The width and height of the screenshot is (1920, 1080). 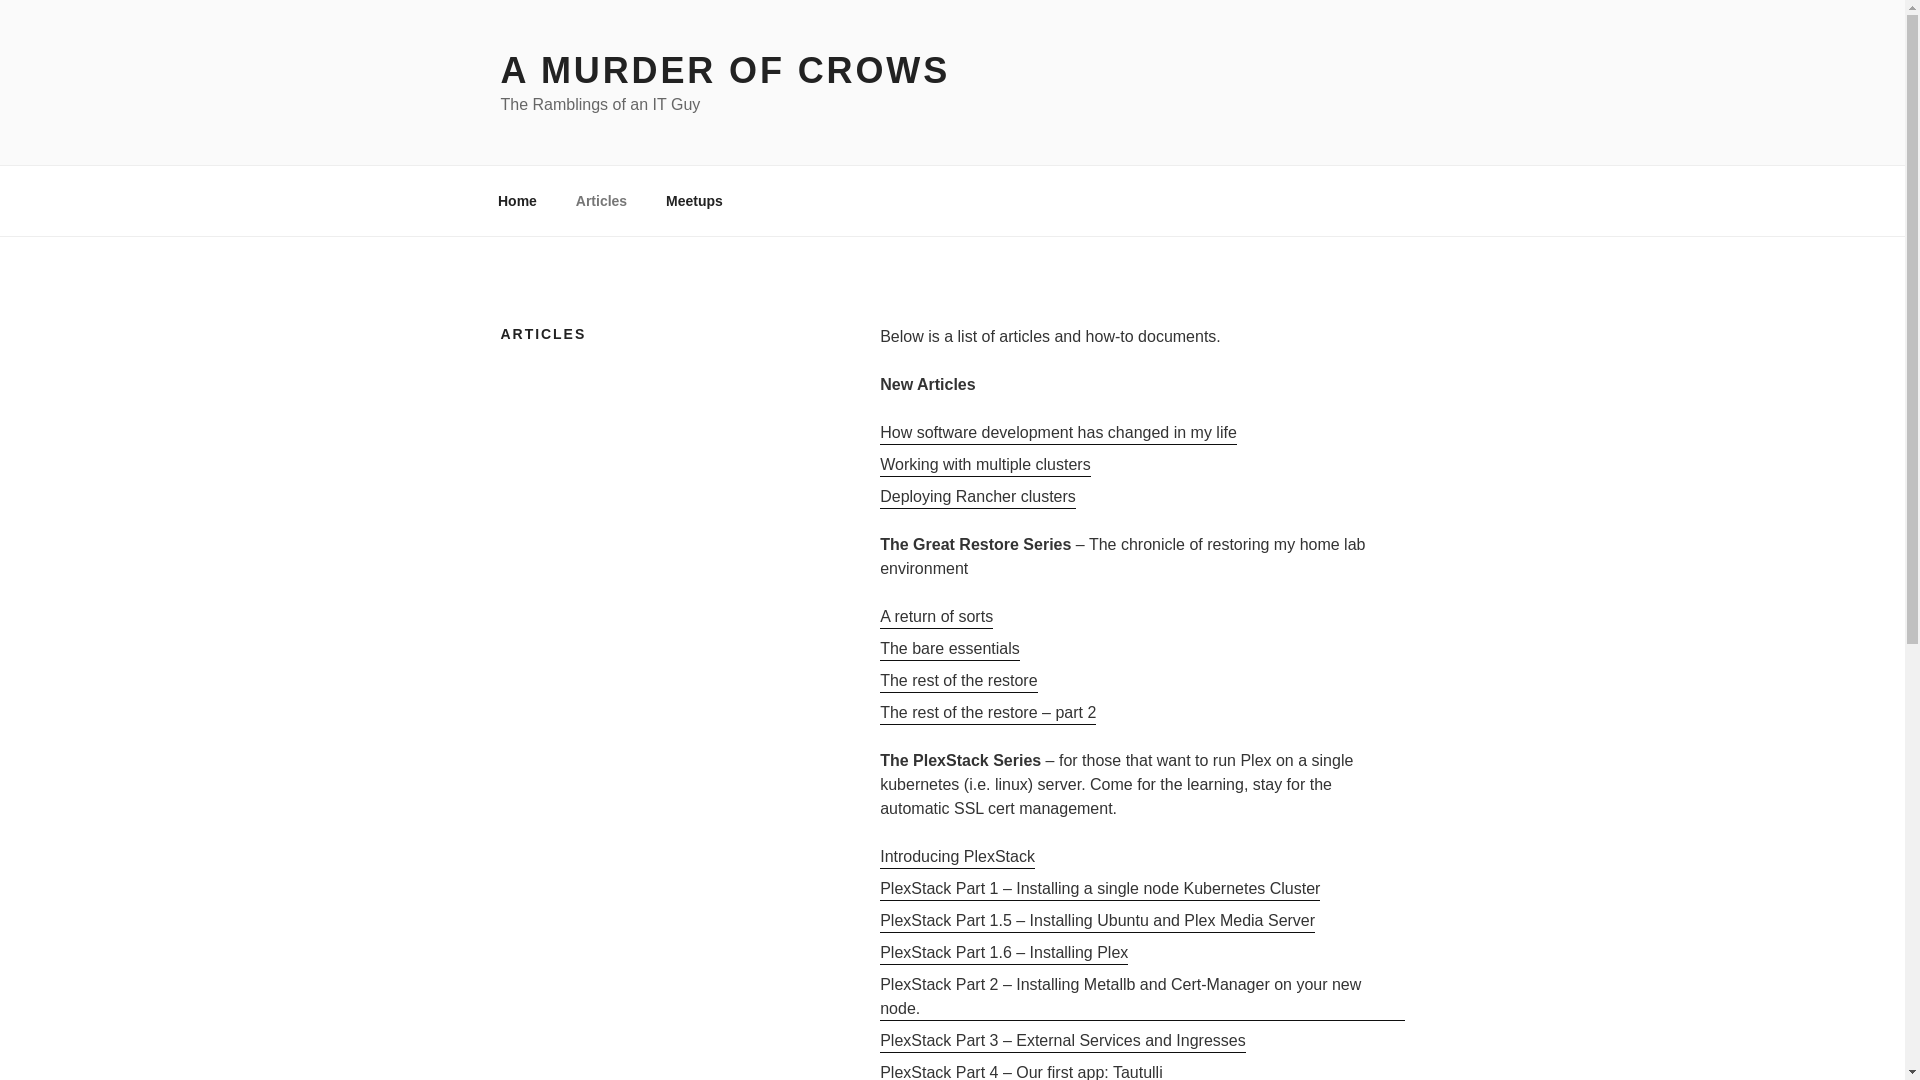 I want to click on Meetups, so click(x=694, y=200).